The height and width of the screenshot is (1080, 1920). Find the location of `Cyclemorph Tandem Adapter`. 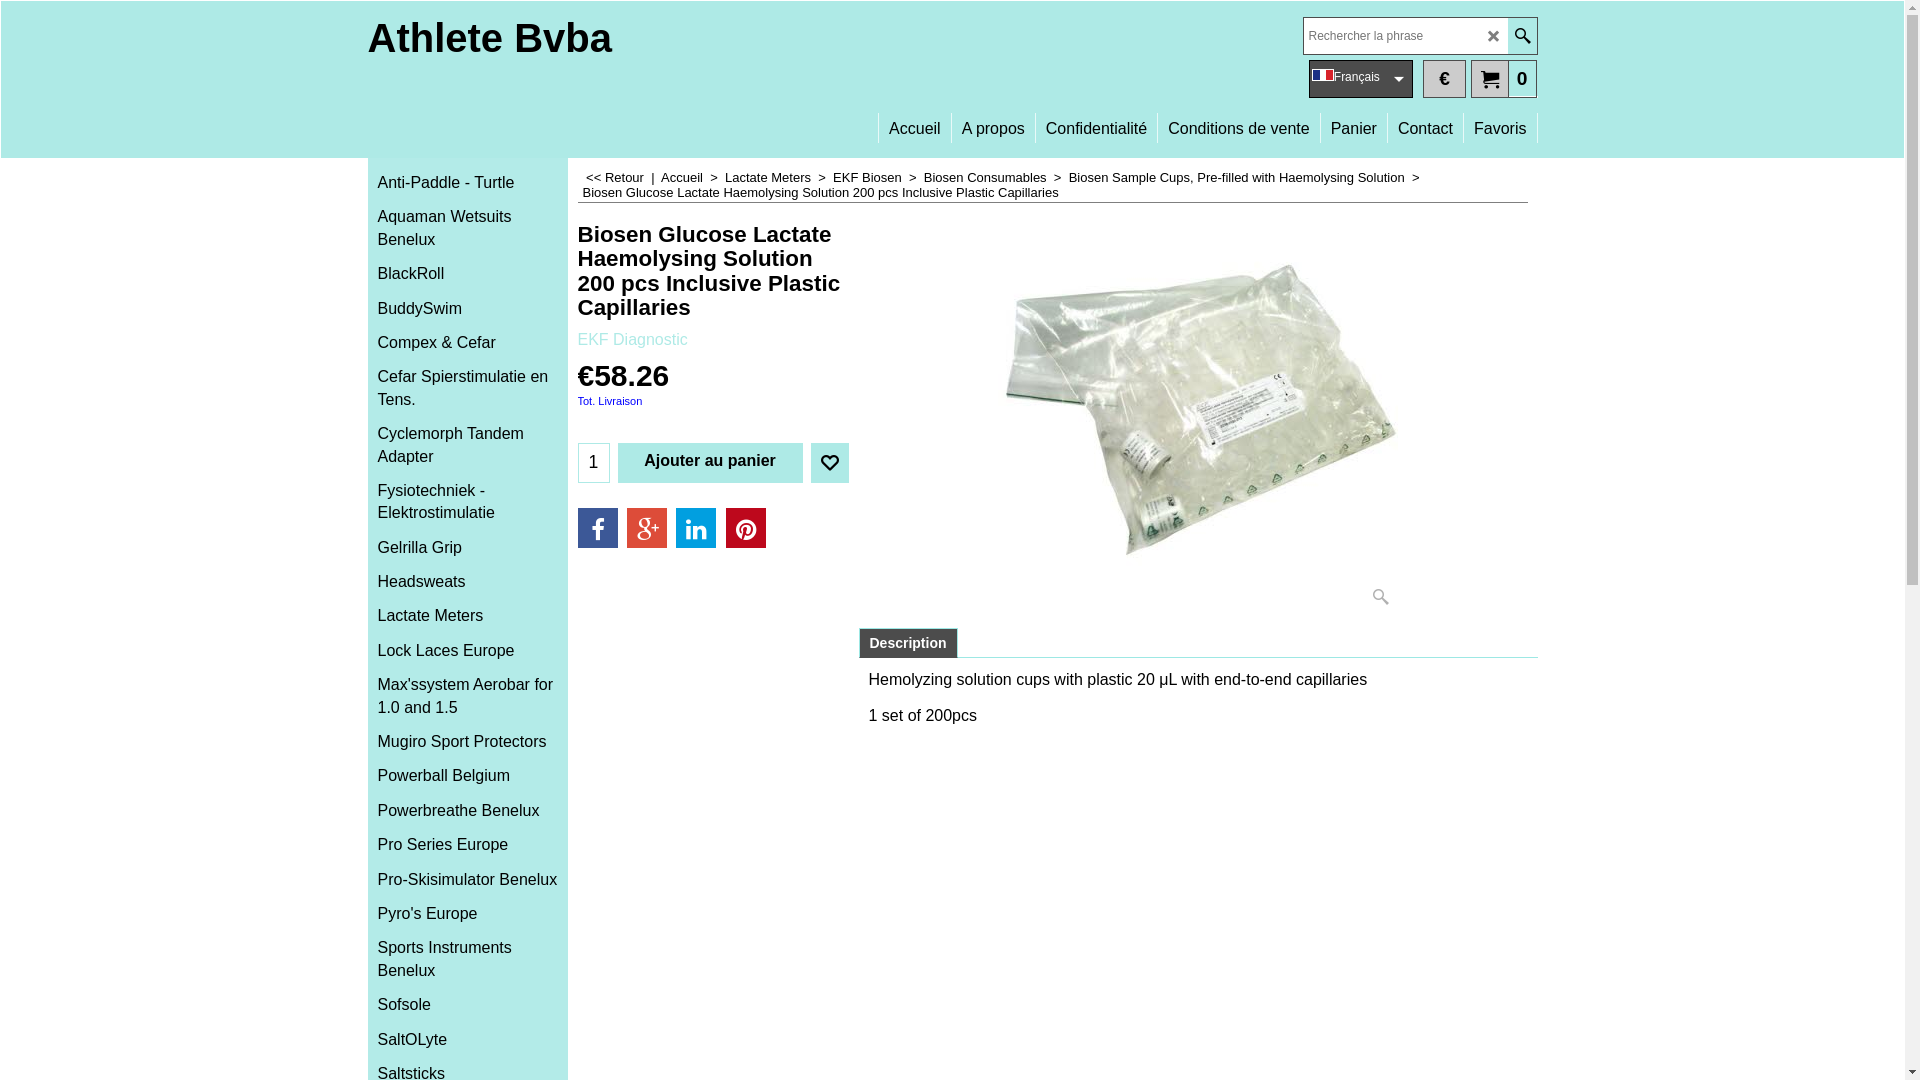

Cyclemorph Tandem Adapter is located at coordinates (468, 446).